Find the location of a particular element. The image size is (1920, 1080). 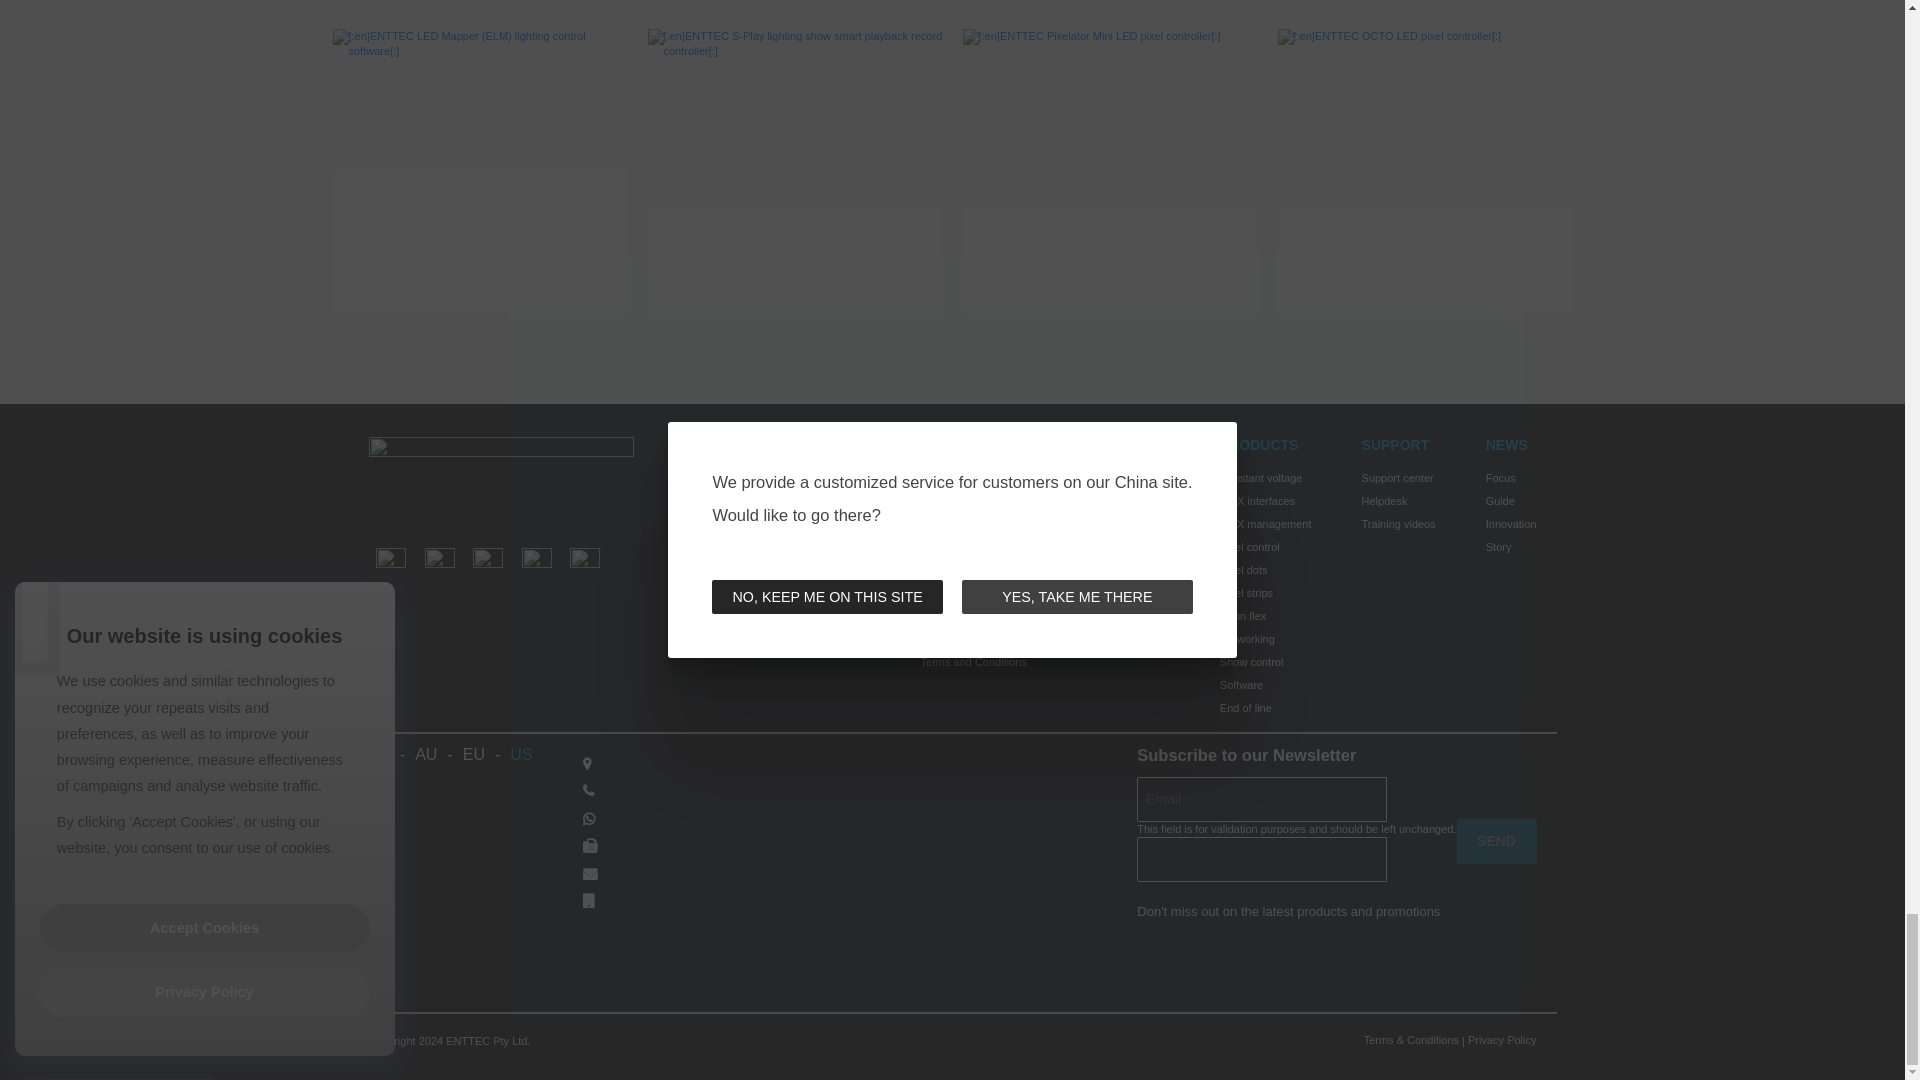

Send is located at coordinates (1496, 841).